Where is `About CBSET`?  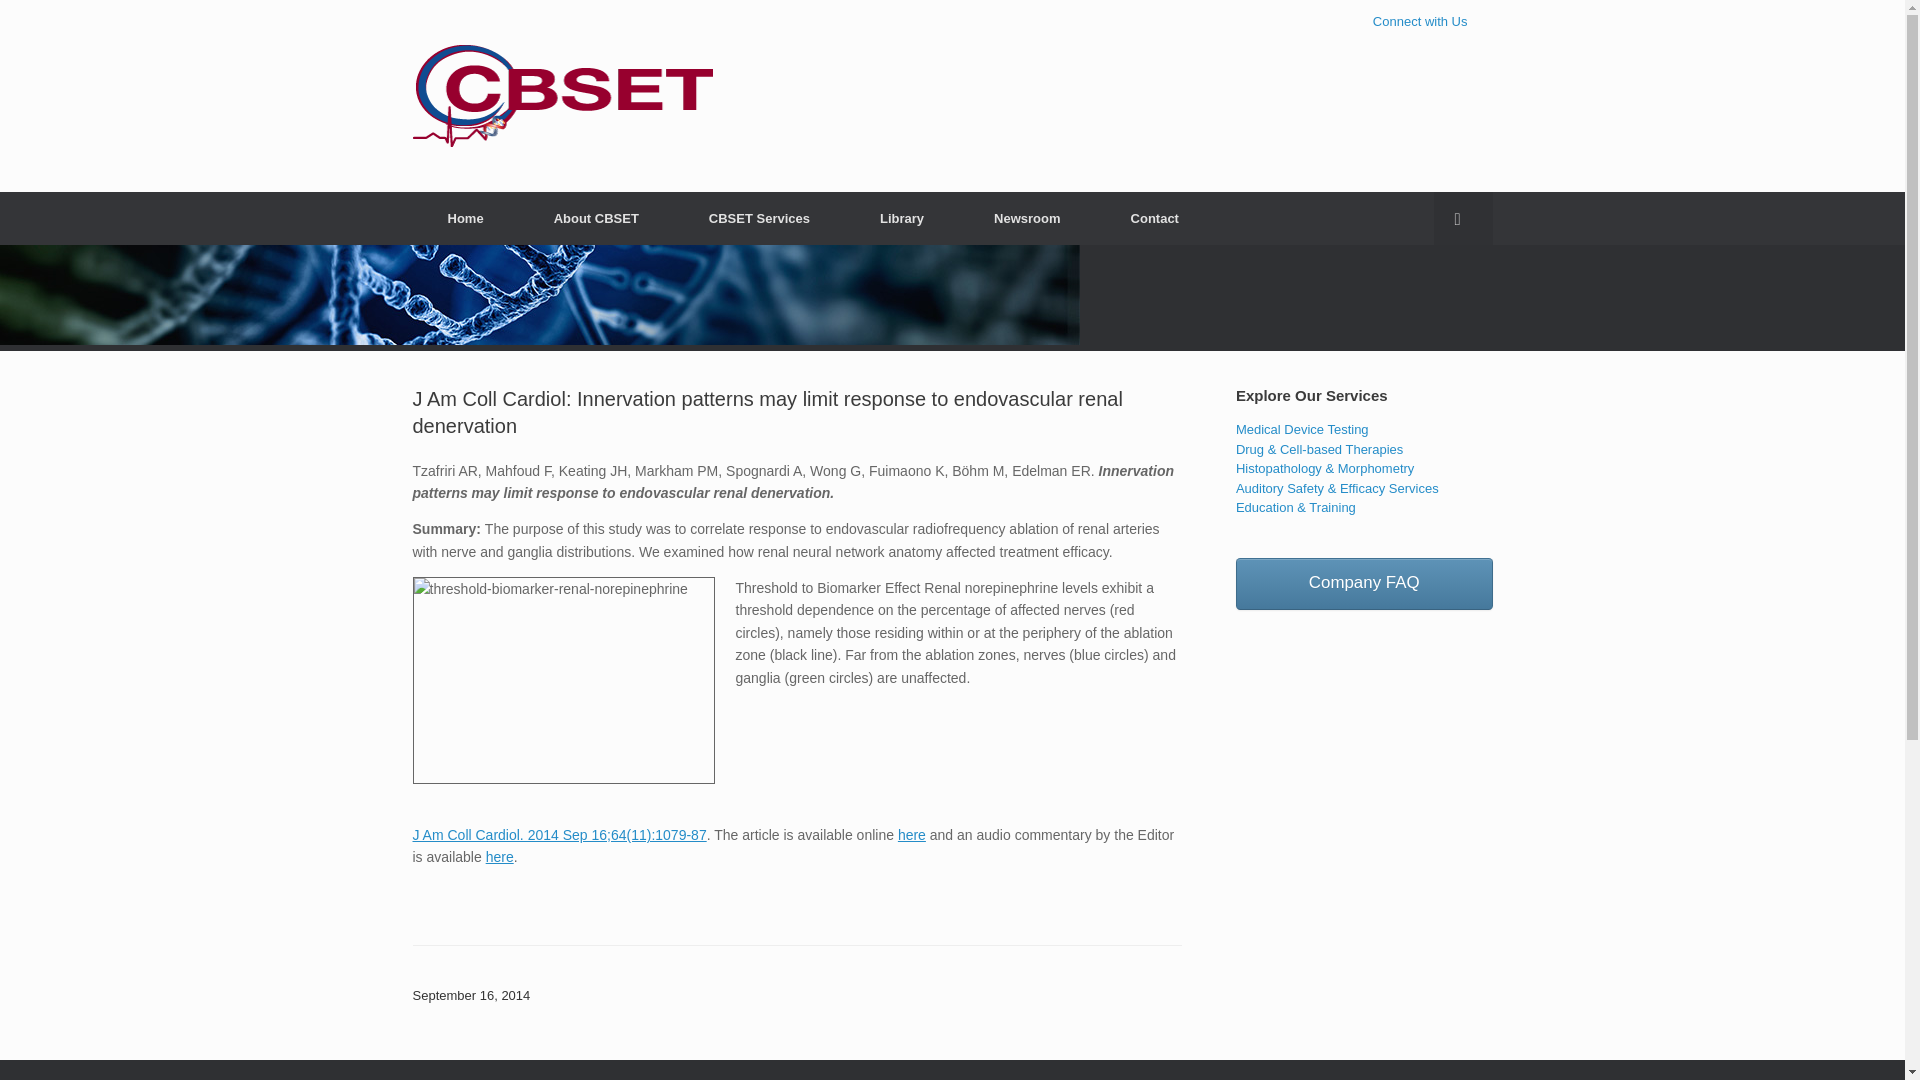
About CBSET is located at coordinates (596, 218).